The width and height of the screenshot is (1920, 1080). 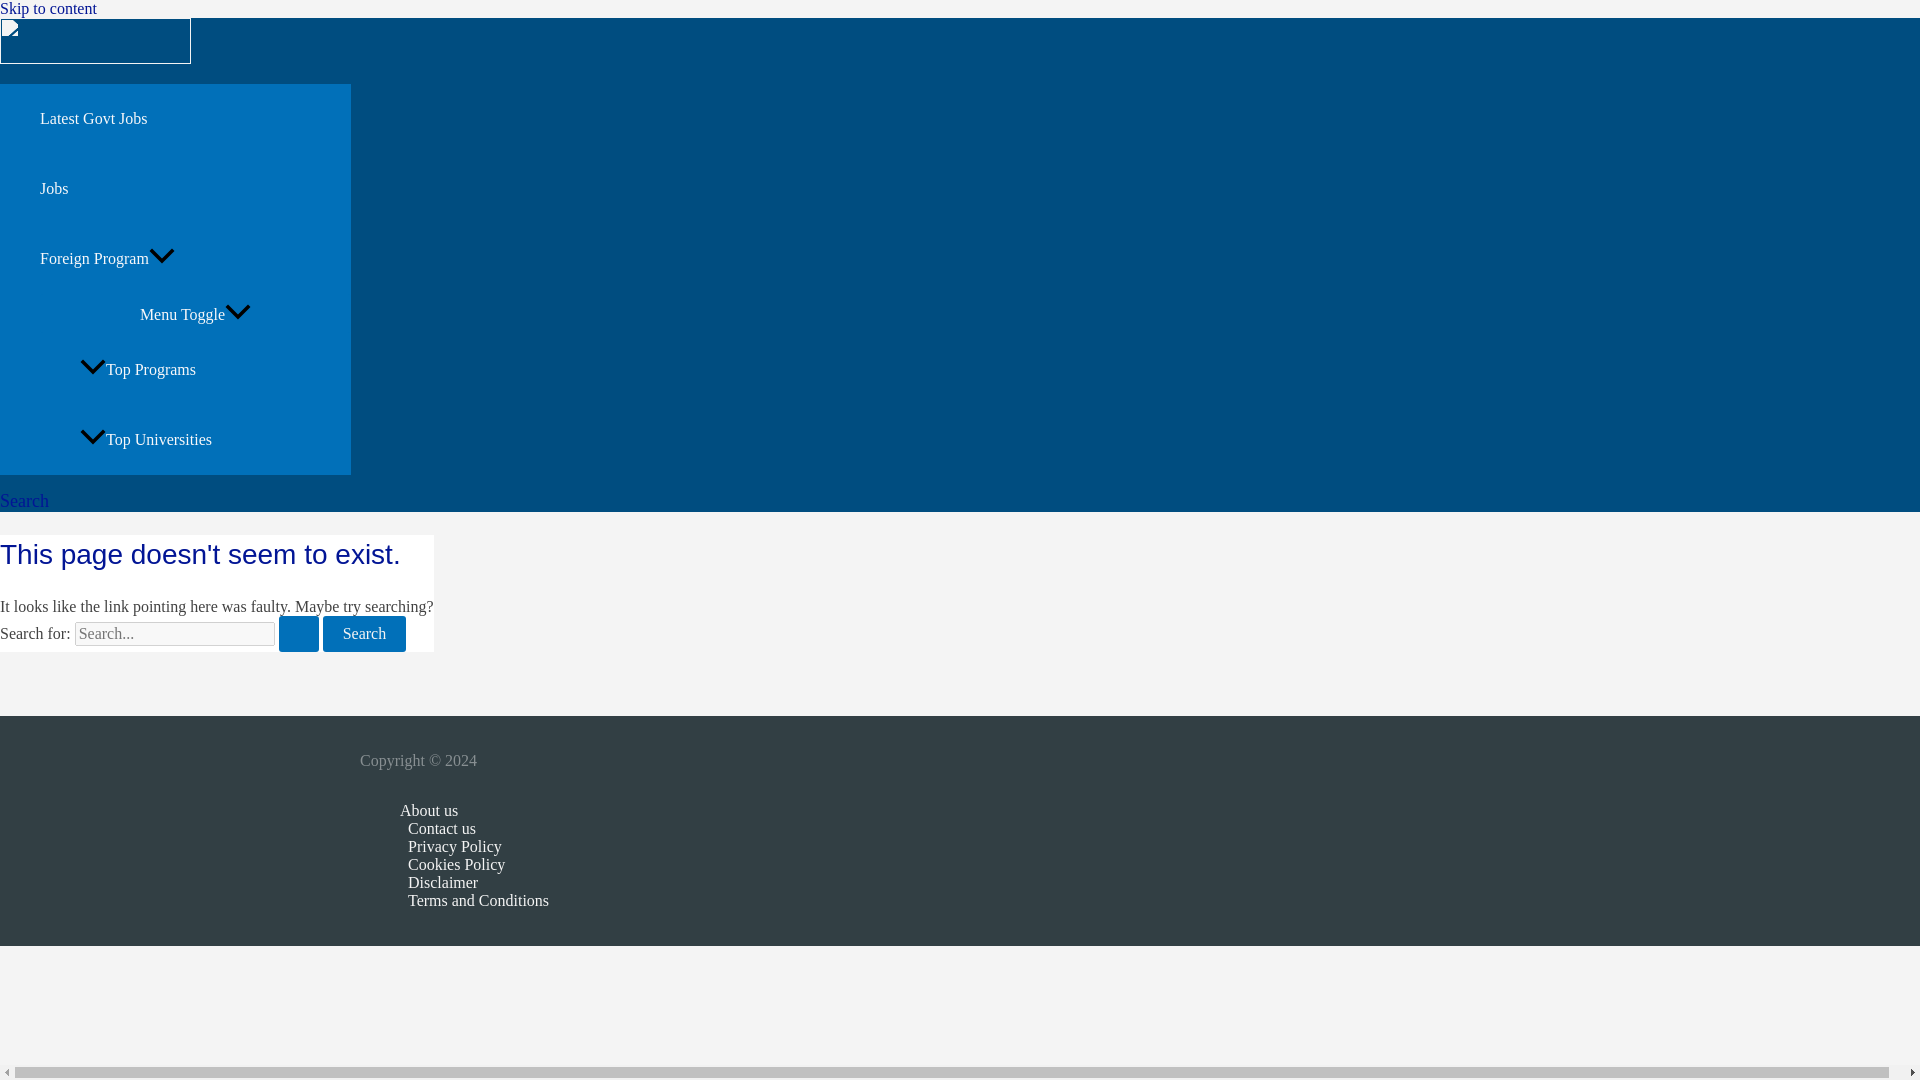 I want to click on Foreign Program, so click(x=196, y=258).